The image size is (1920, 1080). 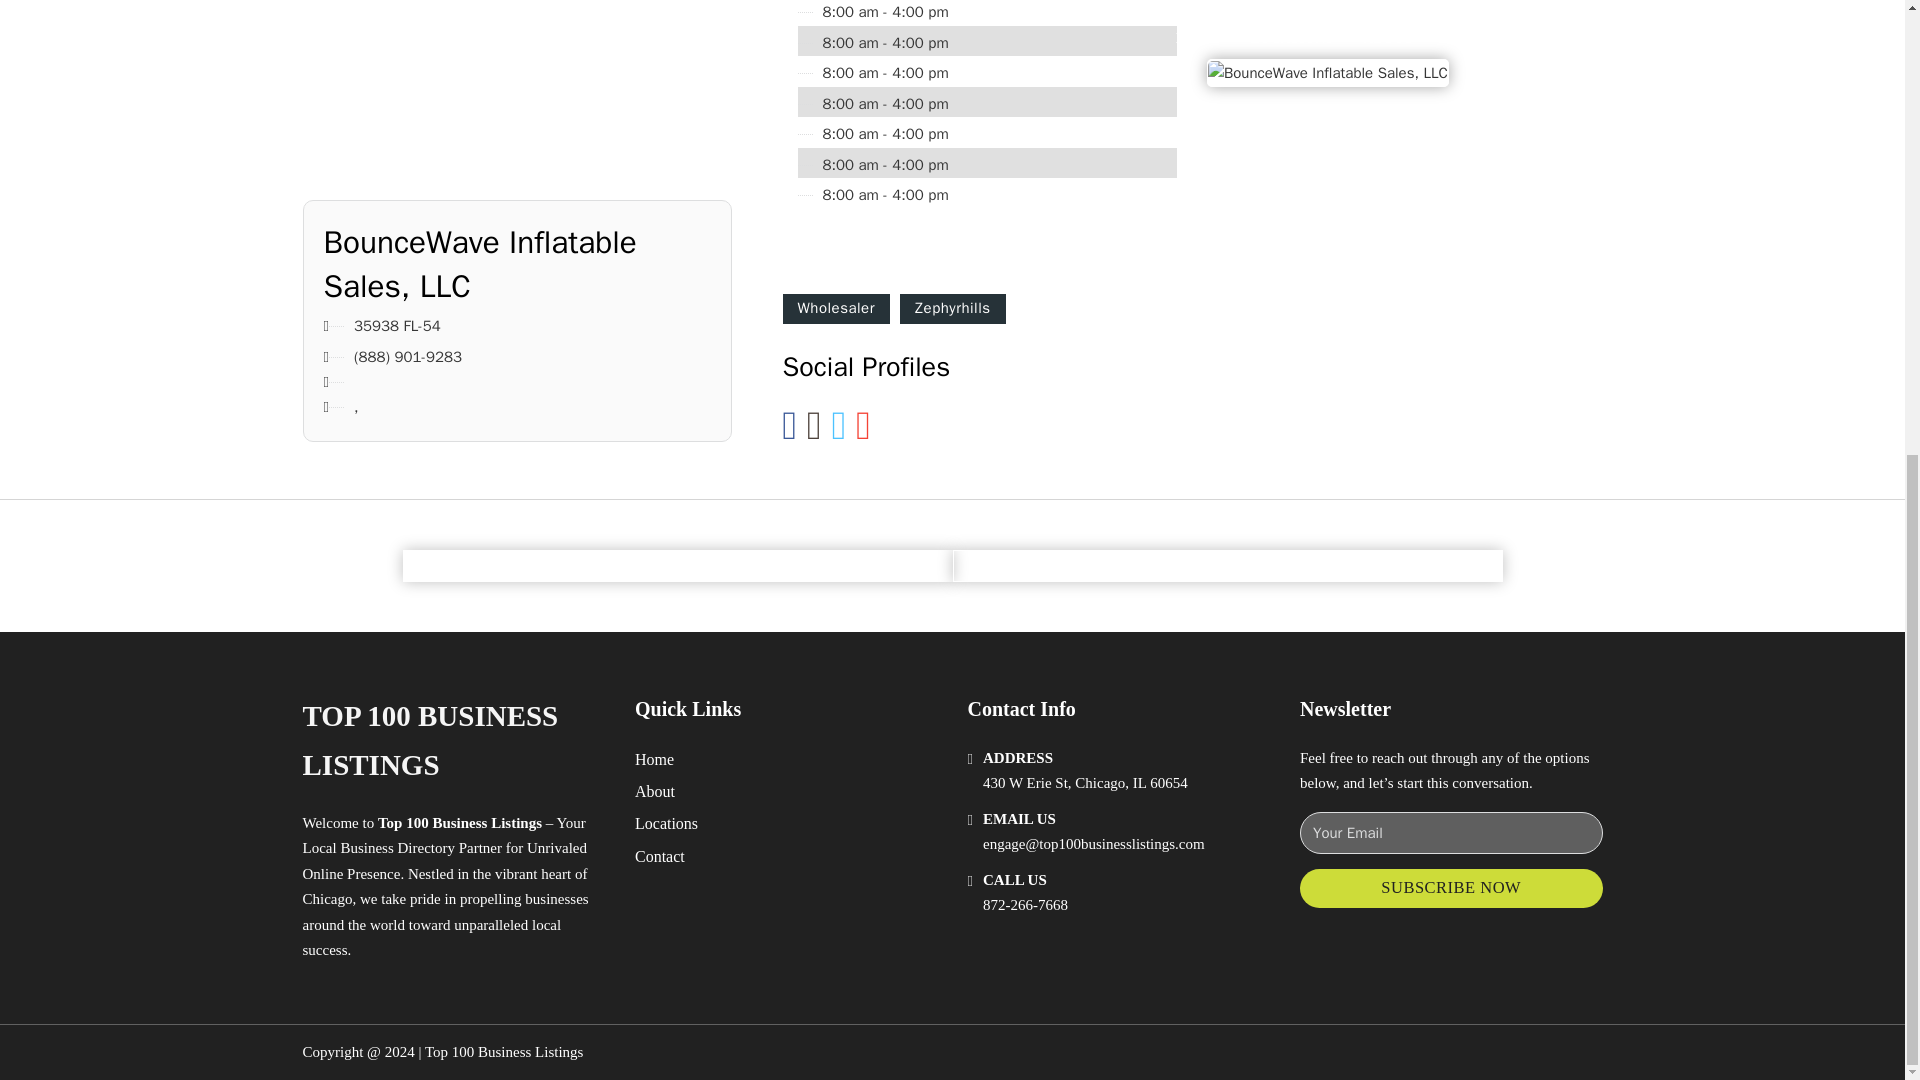 What do you see at coordinates (834, 308) in the screenshot?
I see `Wholesaler` at bounding box center [834, 308].